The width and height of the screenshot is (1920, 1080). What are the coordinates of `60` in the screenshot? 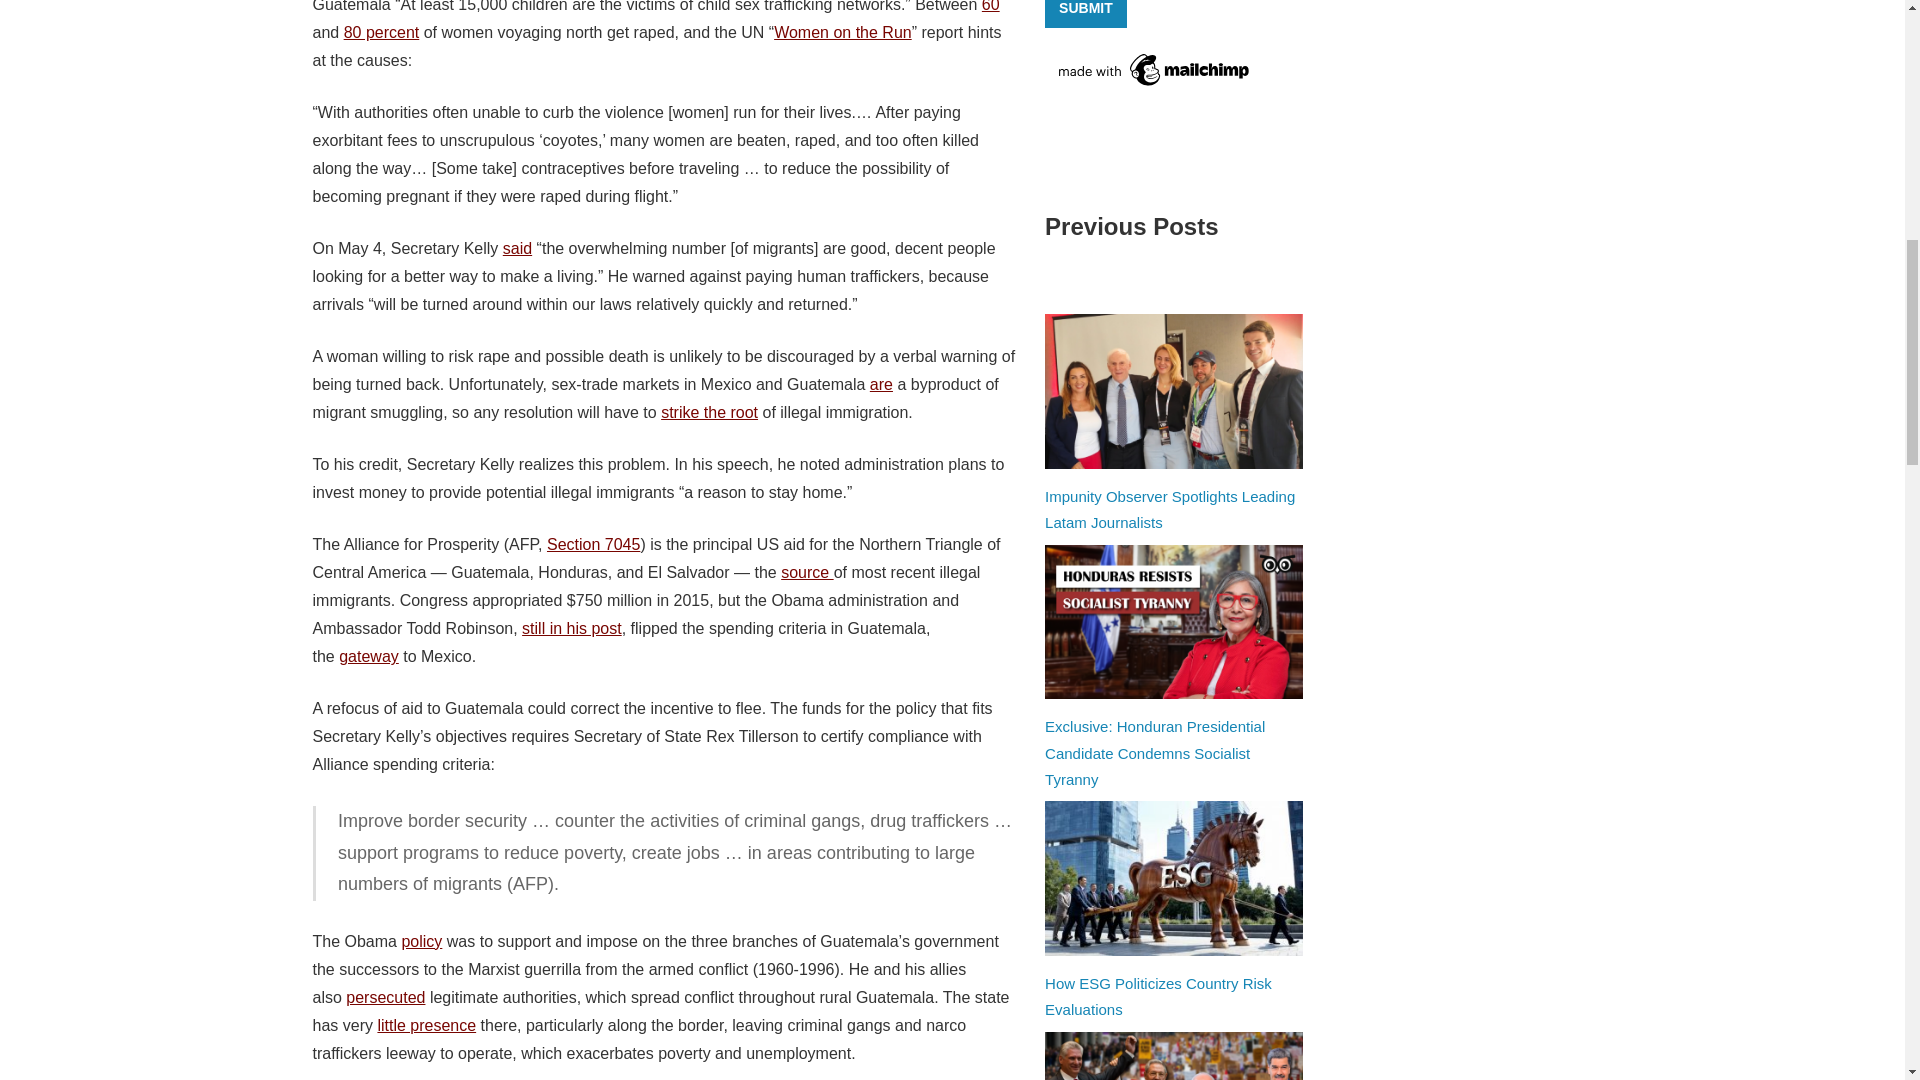 It's located at (990, 6).